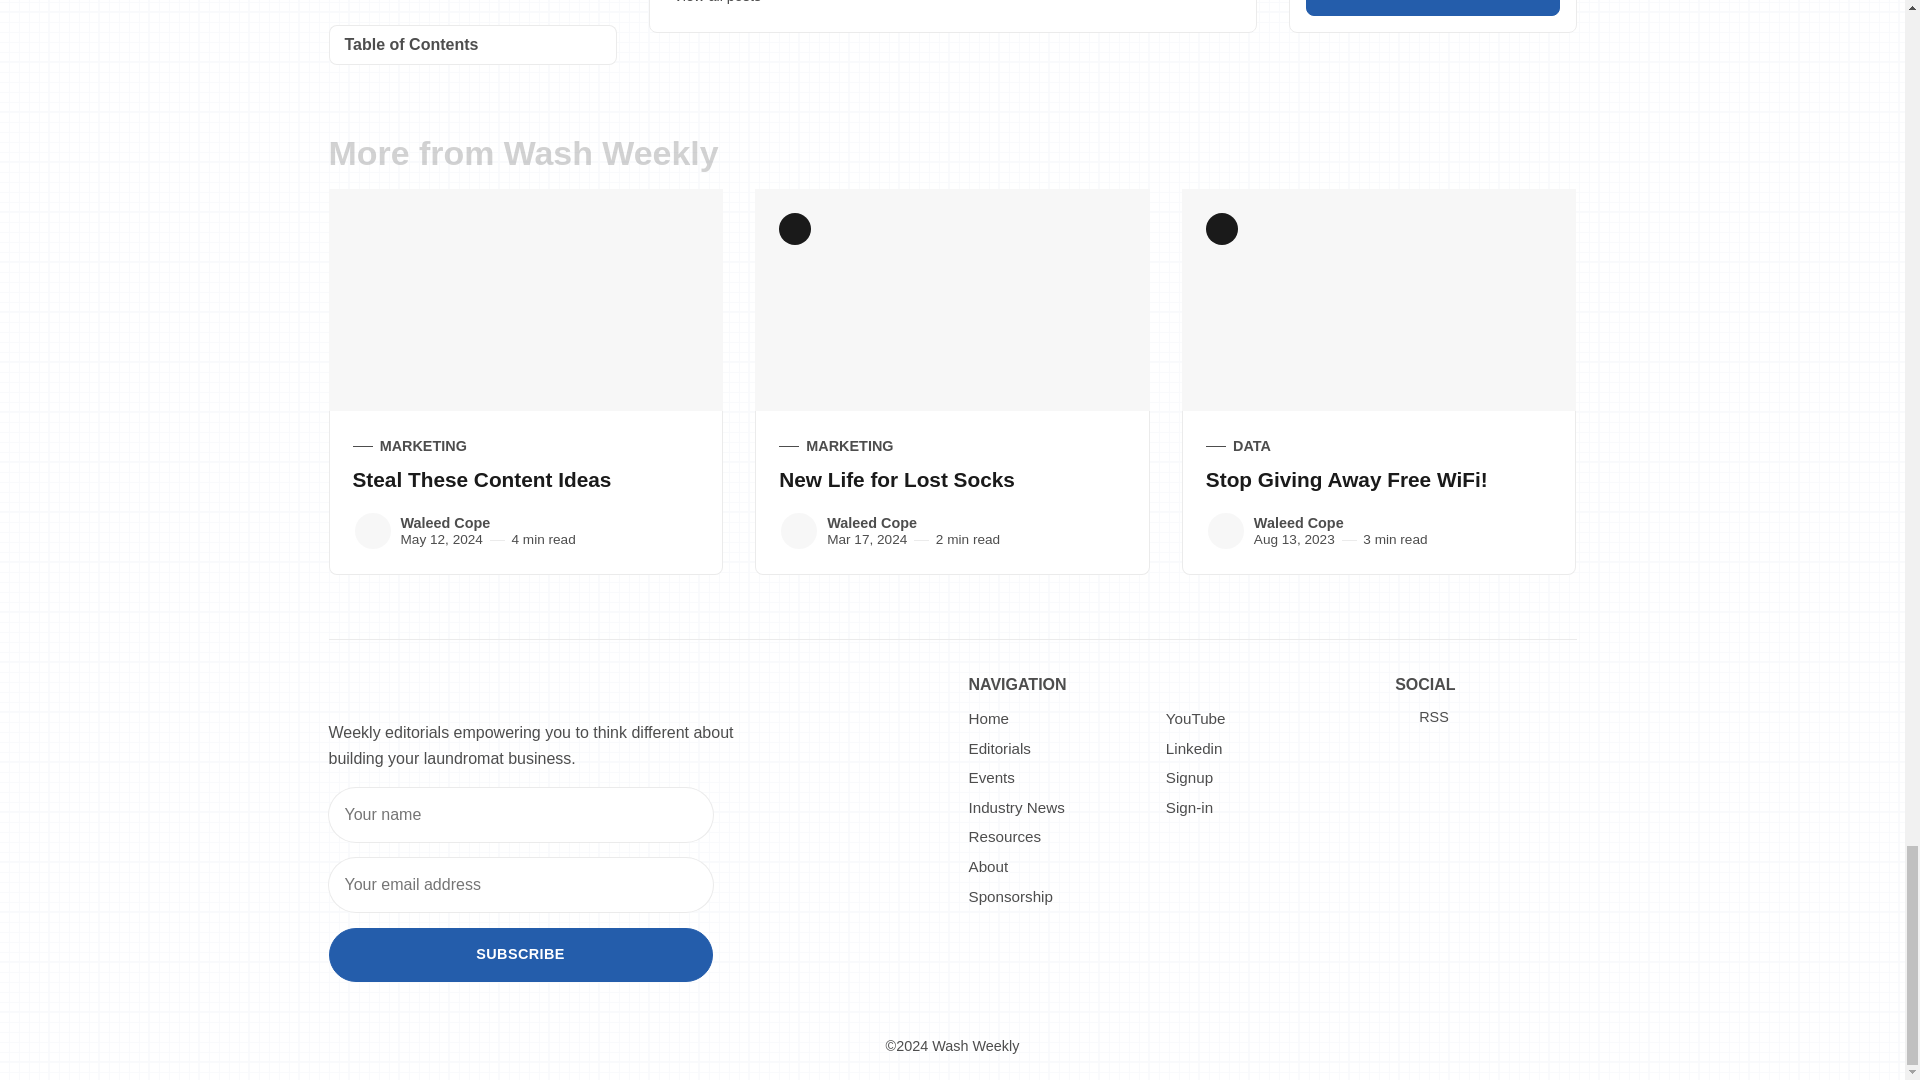 The height and width of the screenshot is (1080, 1920). Describe the element at coordinates (371, 530) in the screenshot. I see `Waleed Cope` at that location.